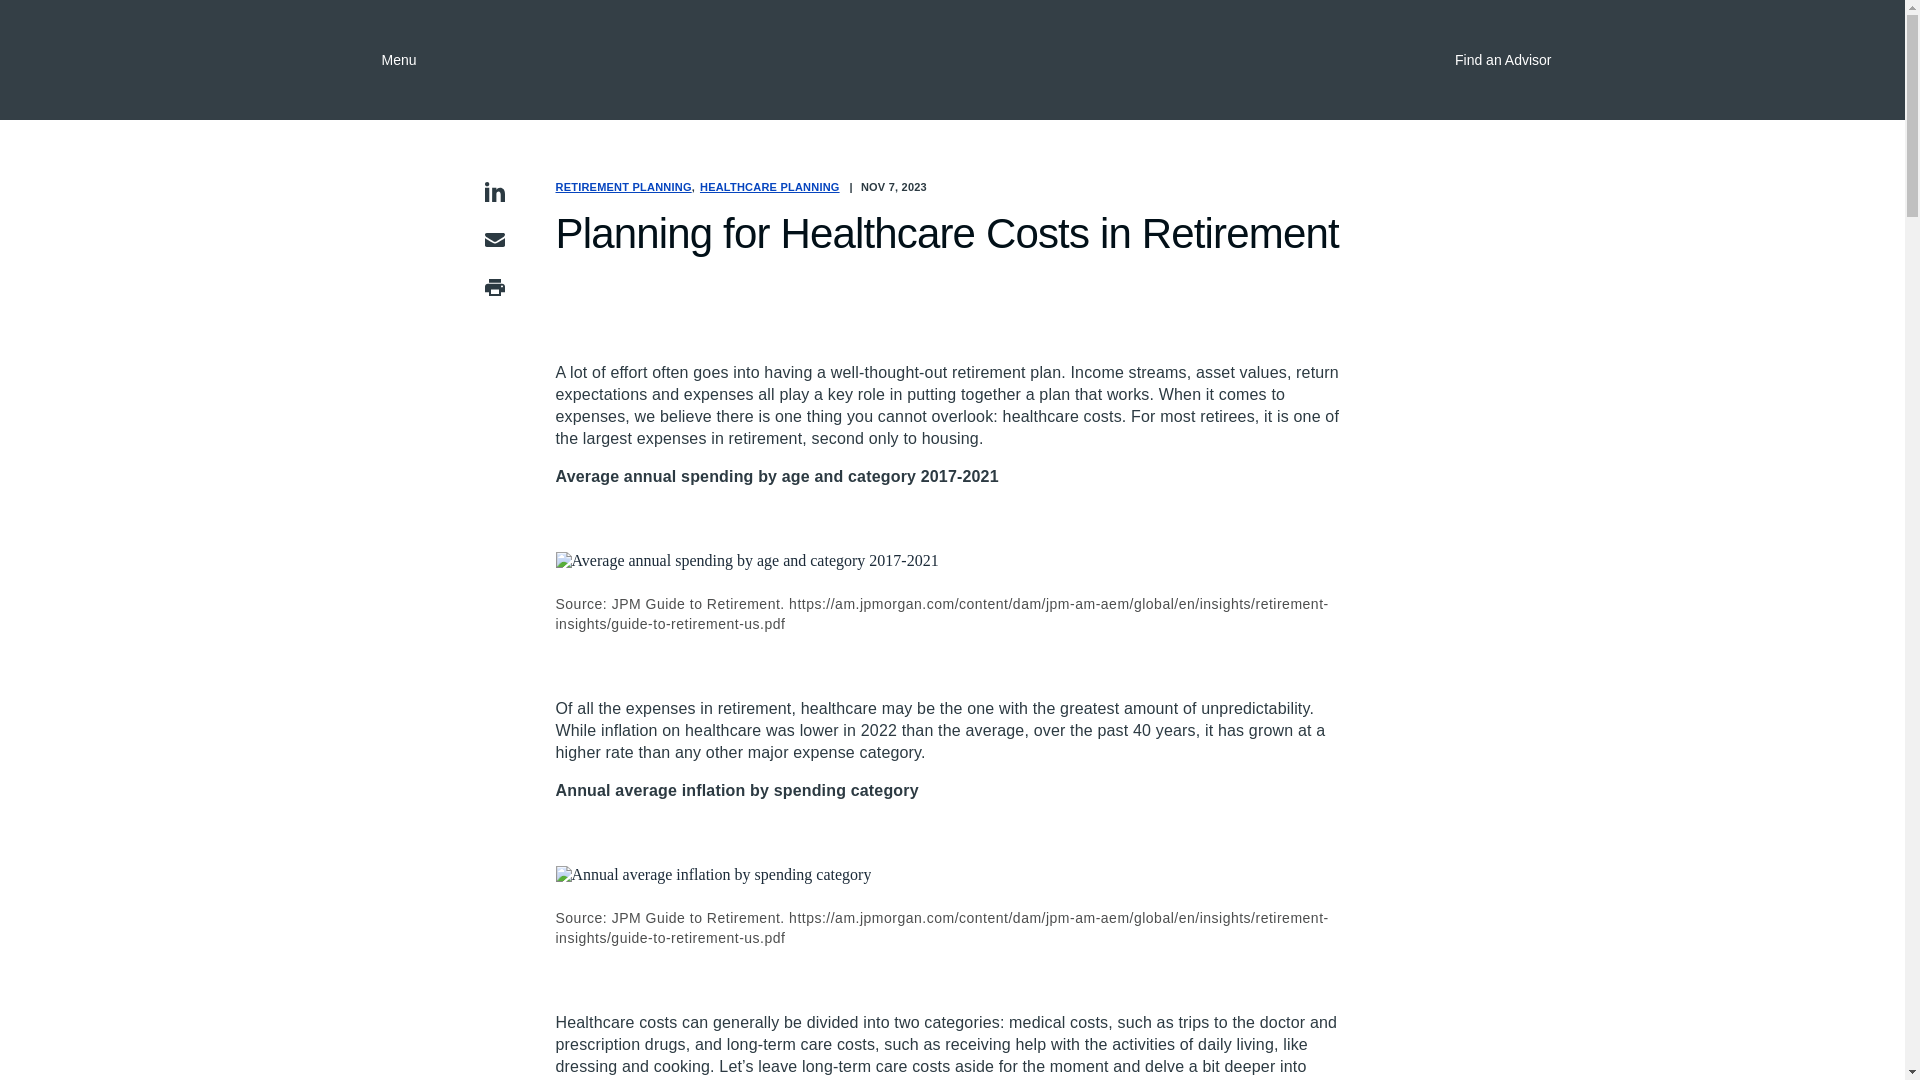  I want to click on Healthcare Planning, so click(770, 187).